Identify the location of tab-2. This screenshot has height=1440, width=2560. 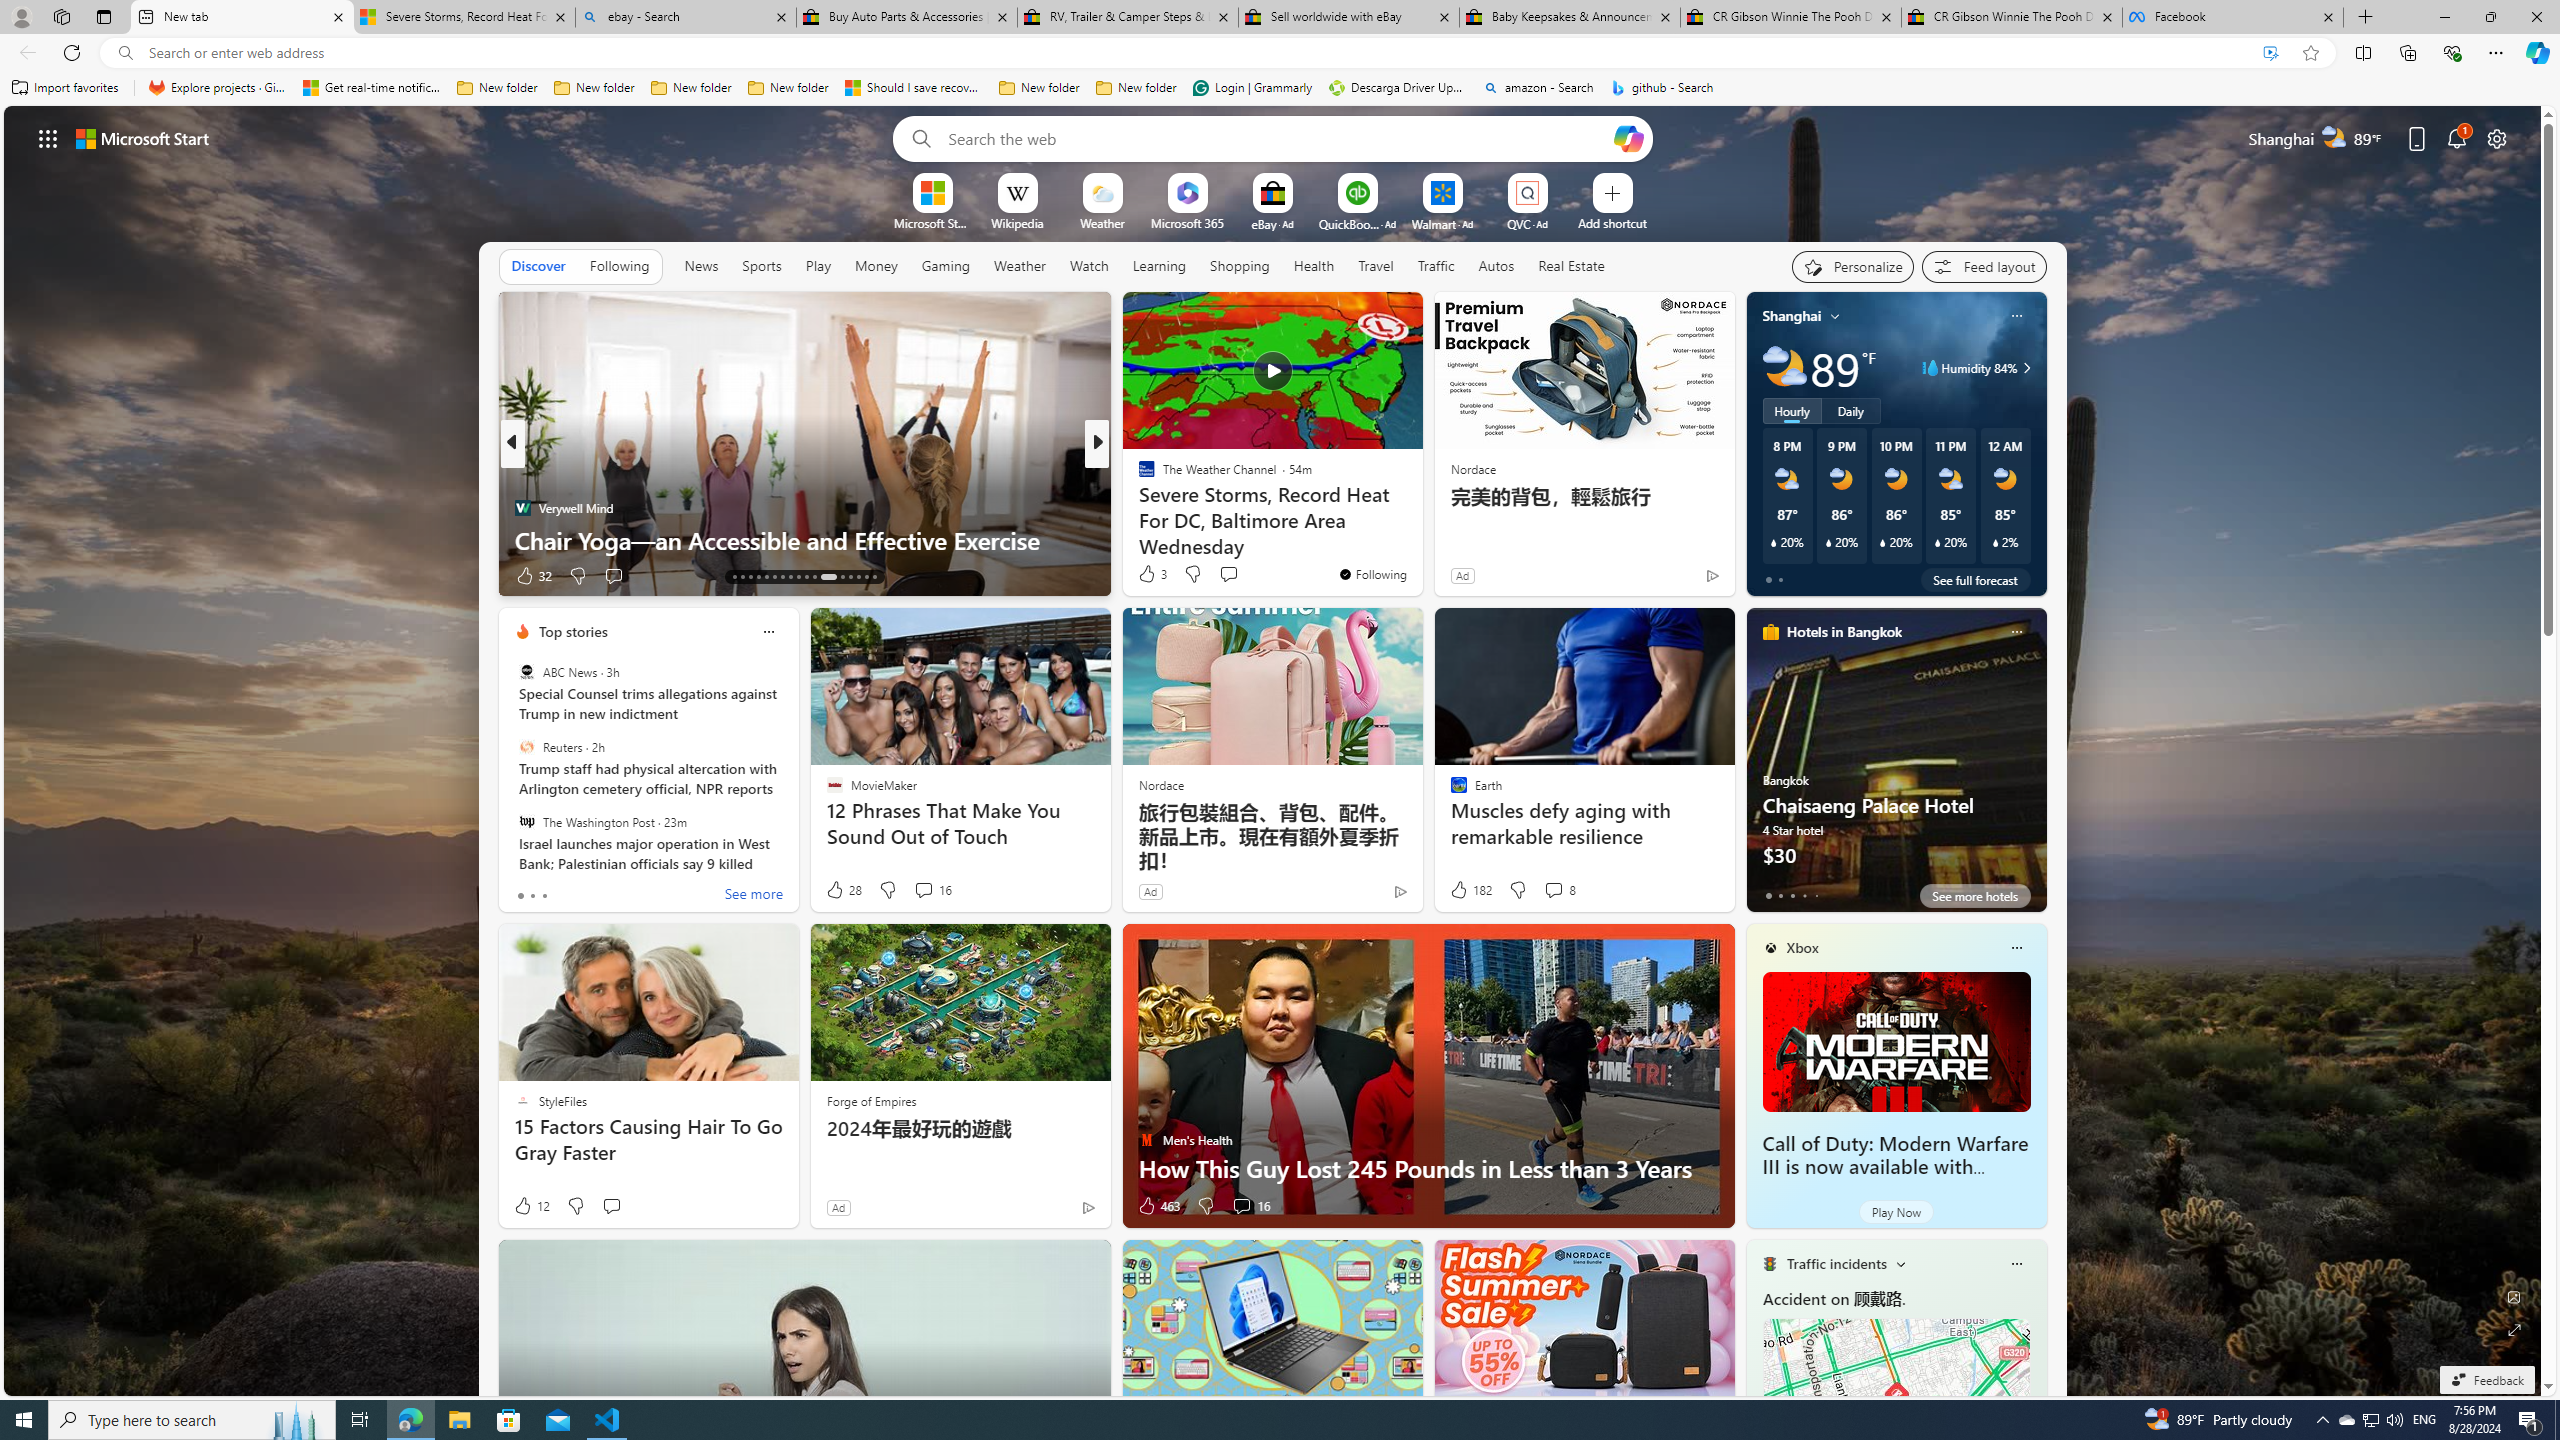
(1792, 895).